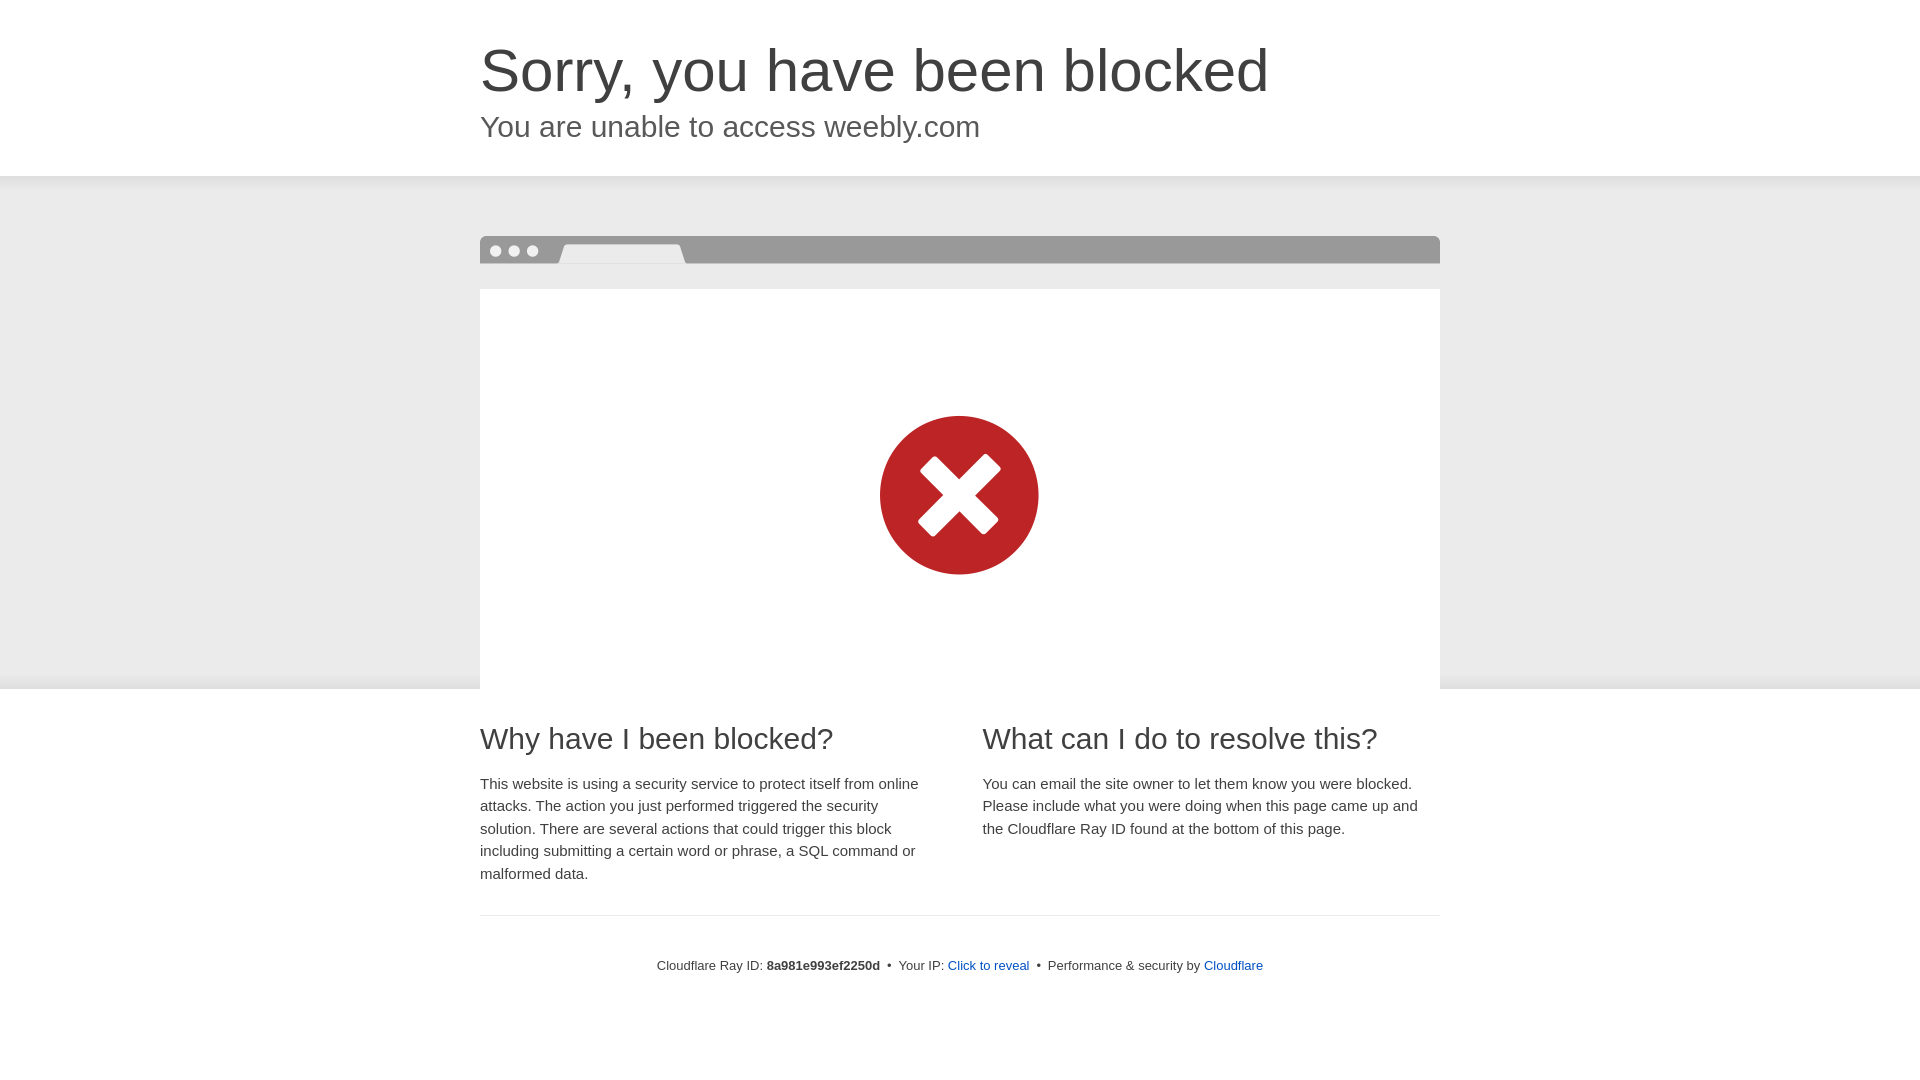 The width and height of the screenshot is (1920, 1080). Describe the element at coordinates (1233, 965) in the screenshot. I see `Cloudflare` at that location.